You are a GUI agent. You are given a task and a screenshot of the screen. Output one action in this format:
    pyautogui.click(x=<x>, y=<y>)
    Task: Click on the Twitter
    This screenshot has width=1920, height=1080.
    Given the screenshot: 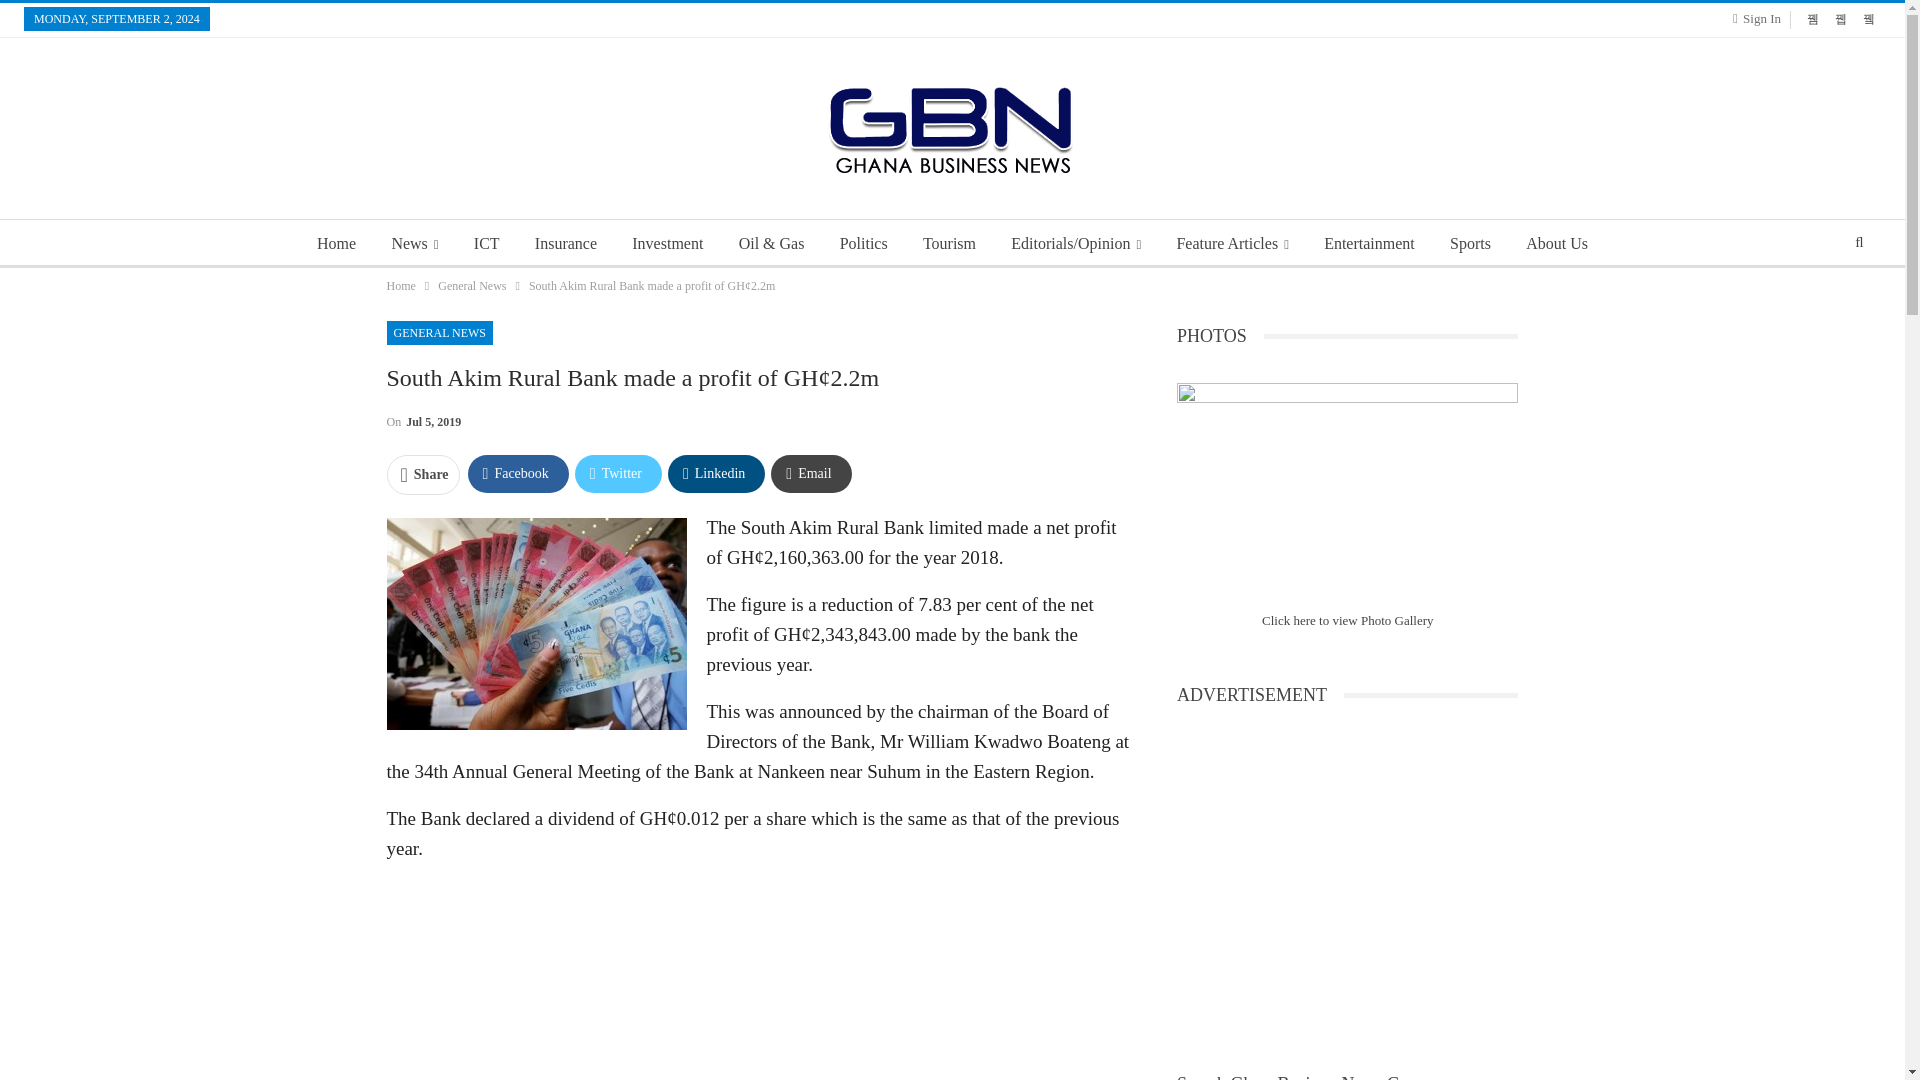 What is the action you would take?
    pyautogui.click(x=618, y=473)
    